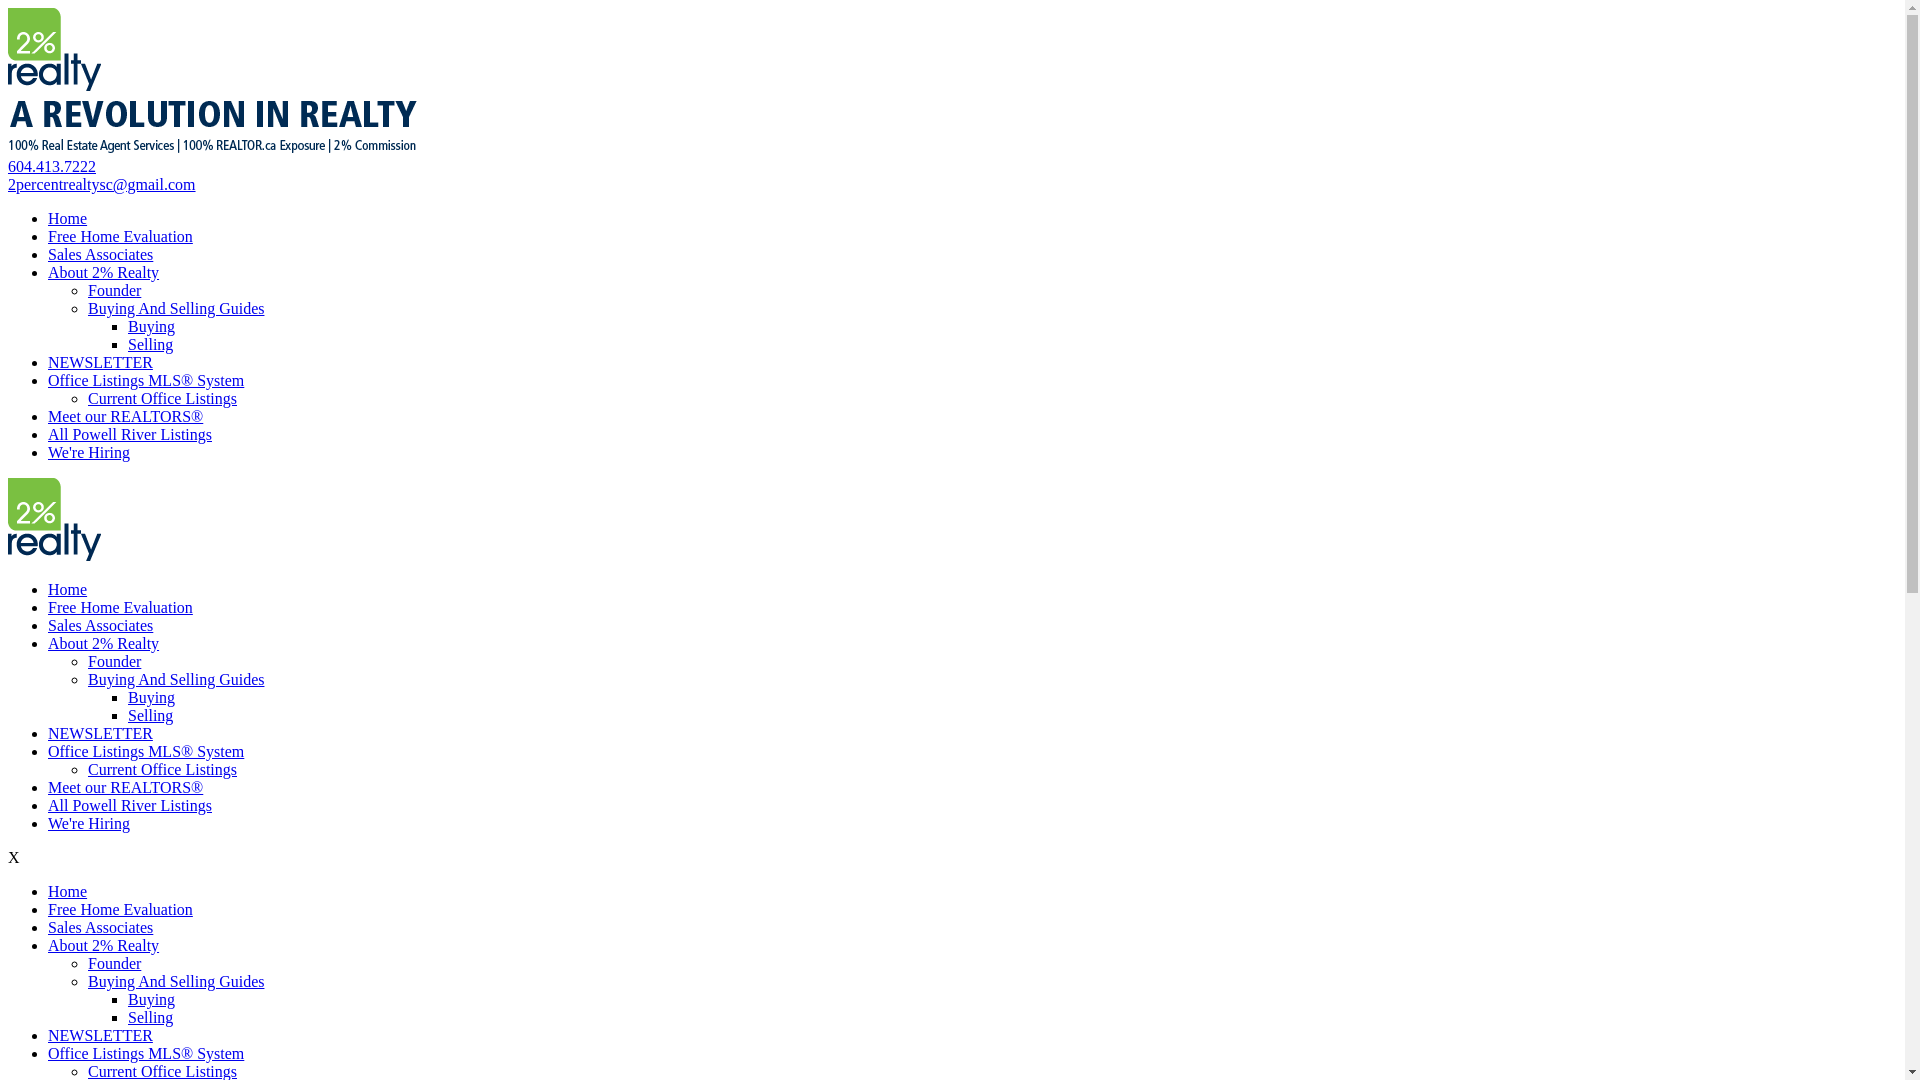 The width and height of the screenshot is (1920, 1080). I want to click on Buying And Selling Guides, so click(176, 308).